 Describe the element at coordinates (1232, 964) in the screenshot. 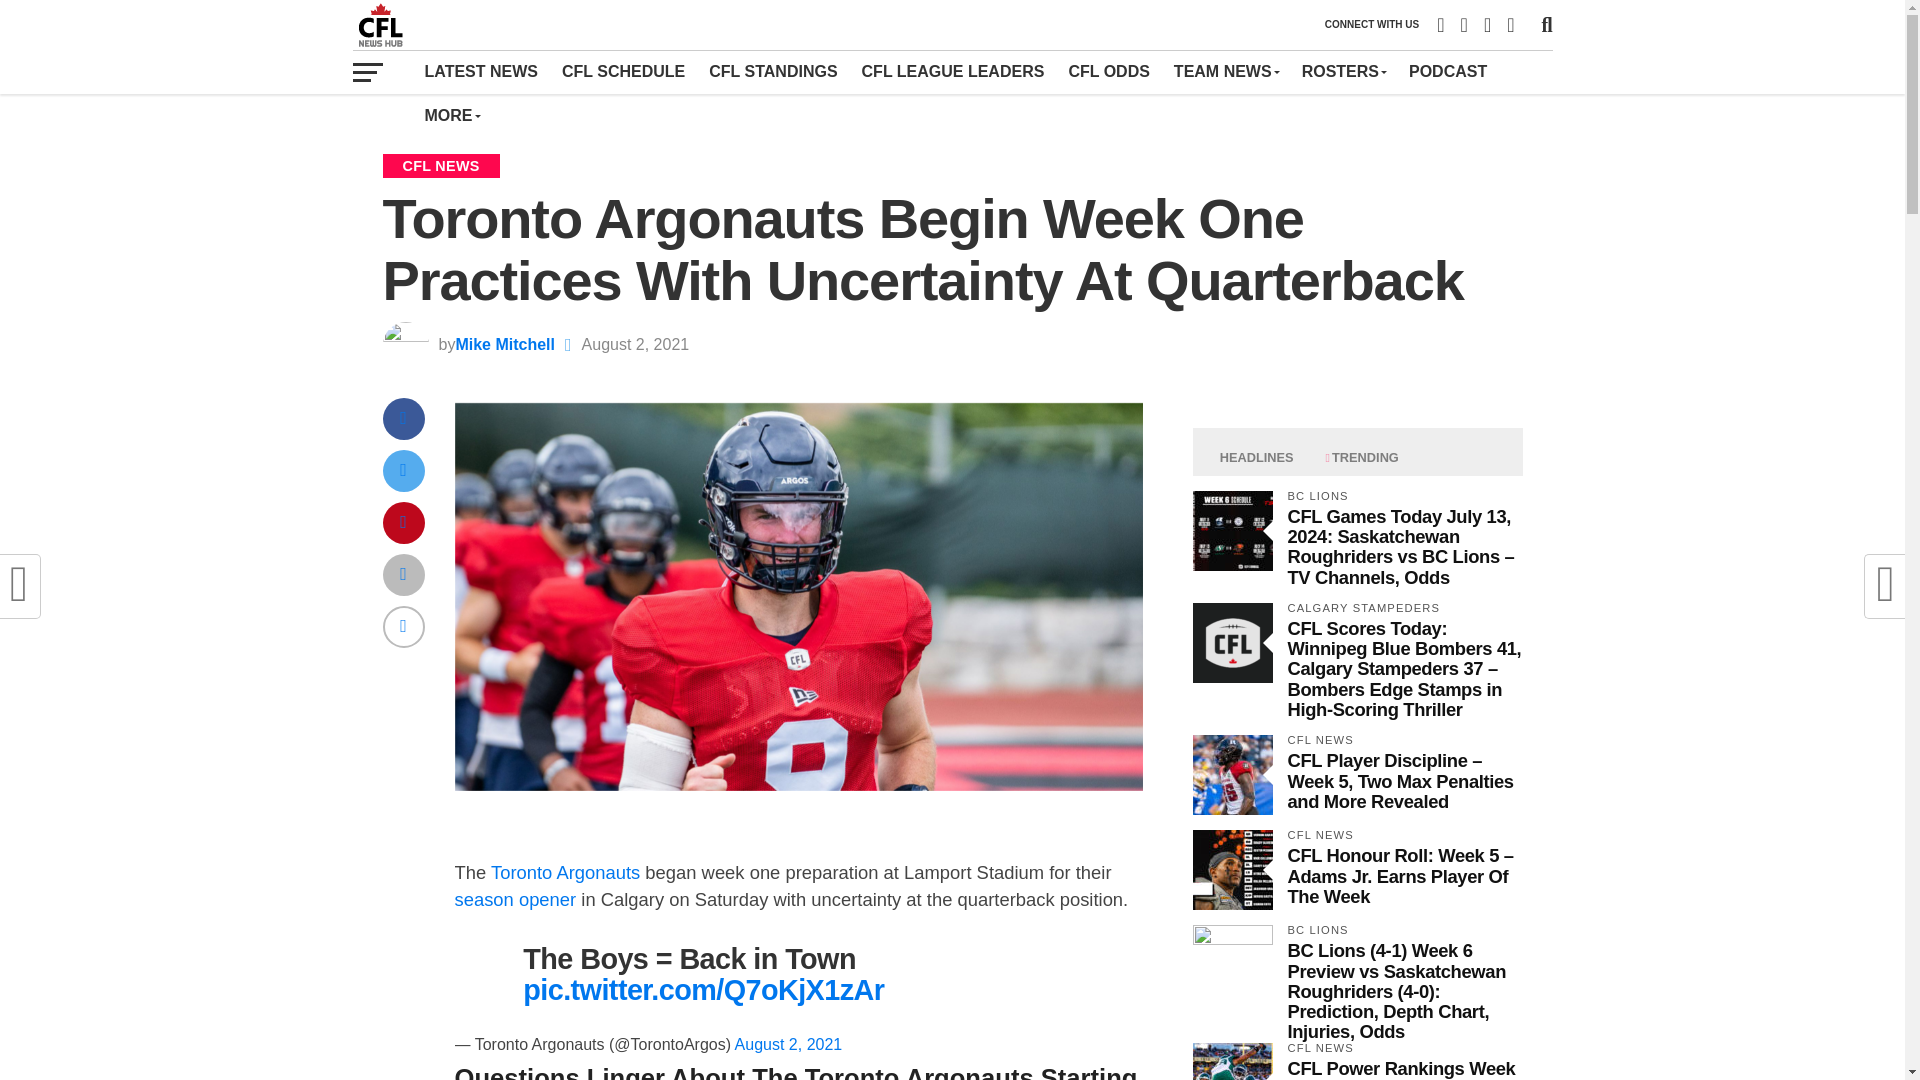

I see `BC v SSK W6 - CFL News Hub` at that location.